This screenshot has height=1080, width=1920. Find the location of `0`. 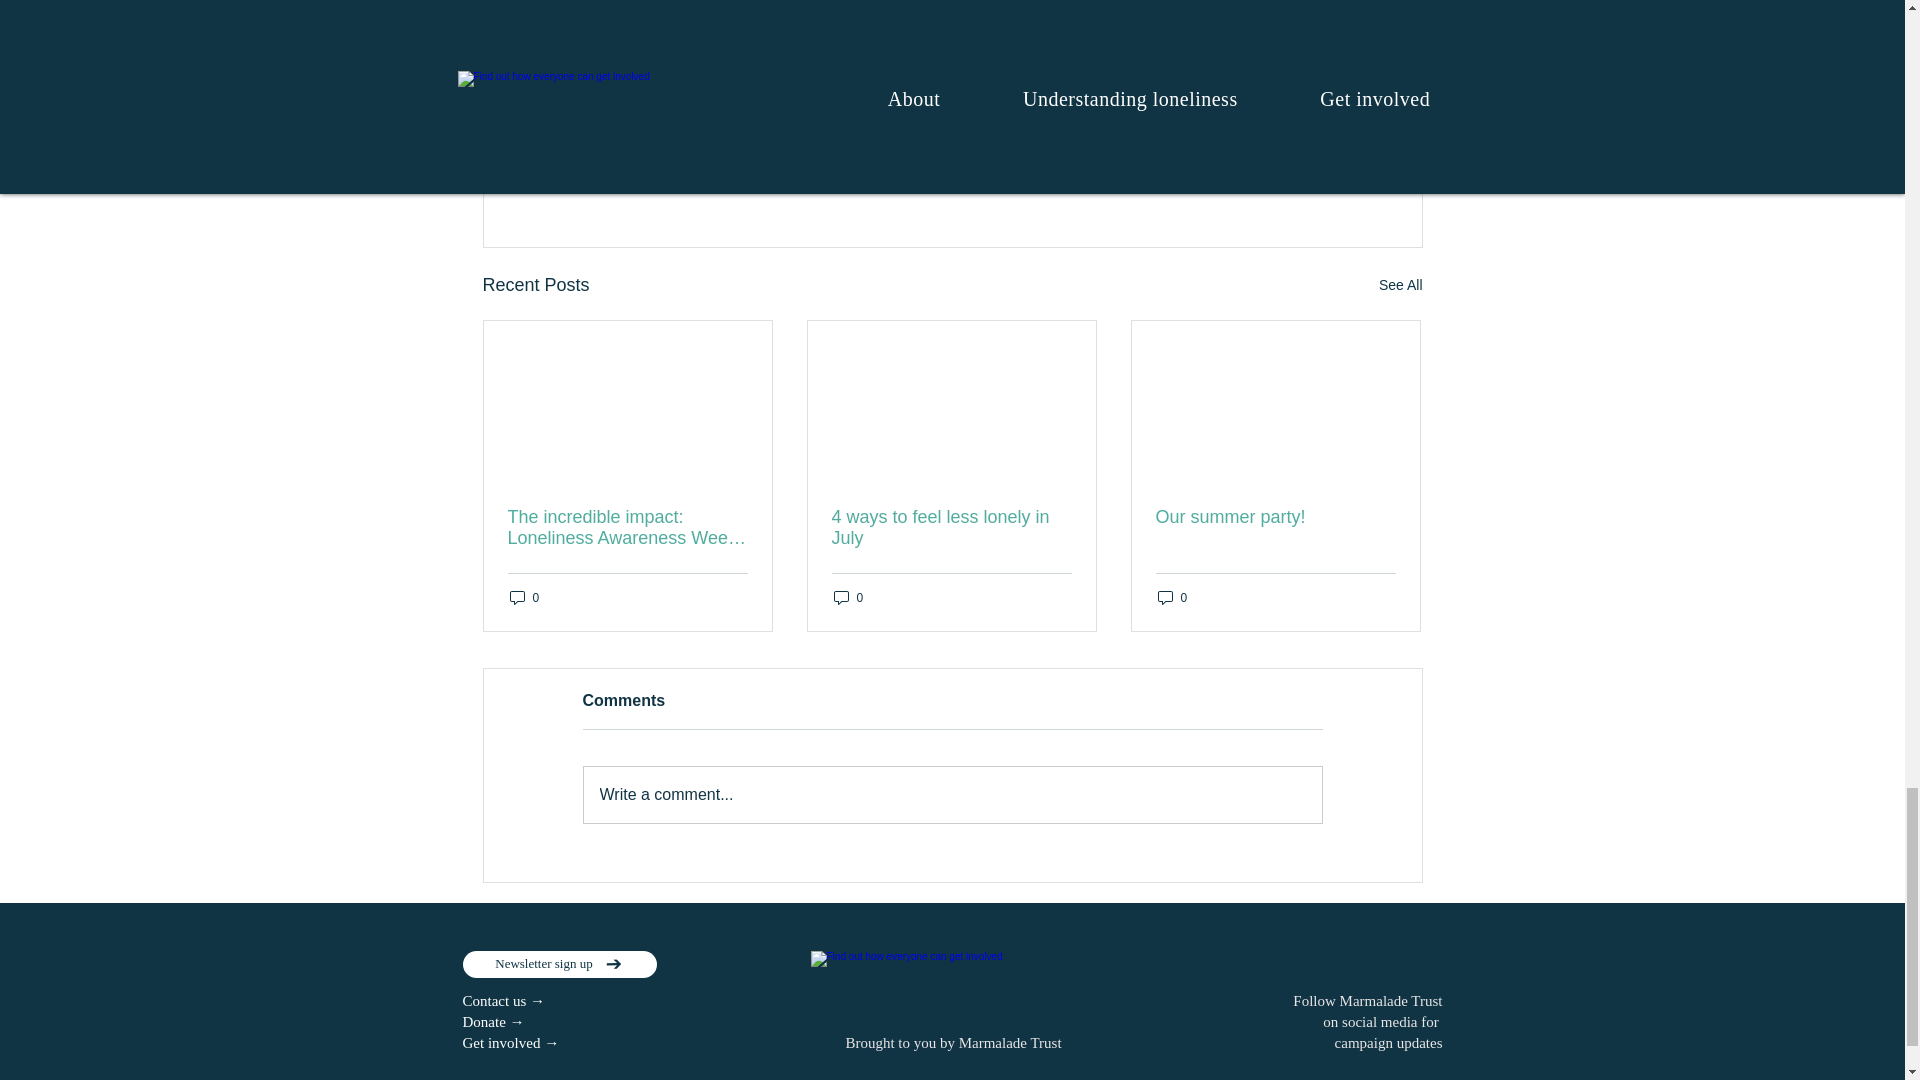

0 is located at coordinates (848, 596).